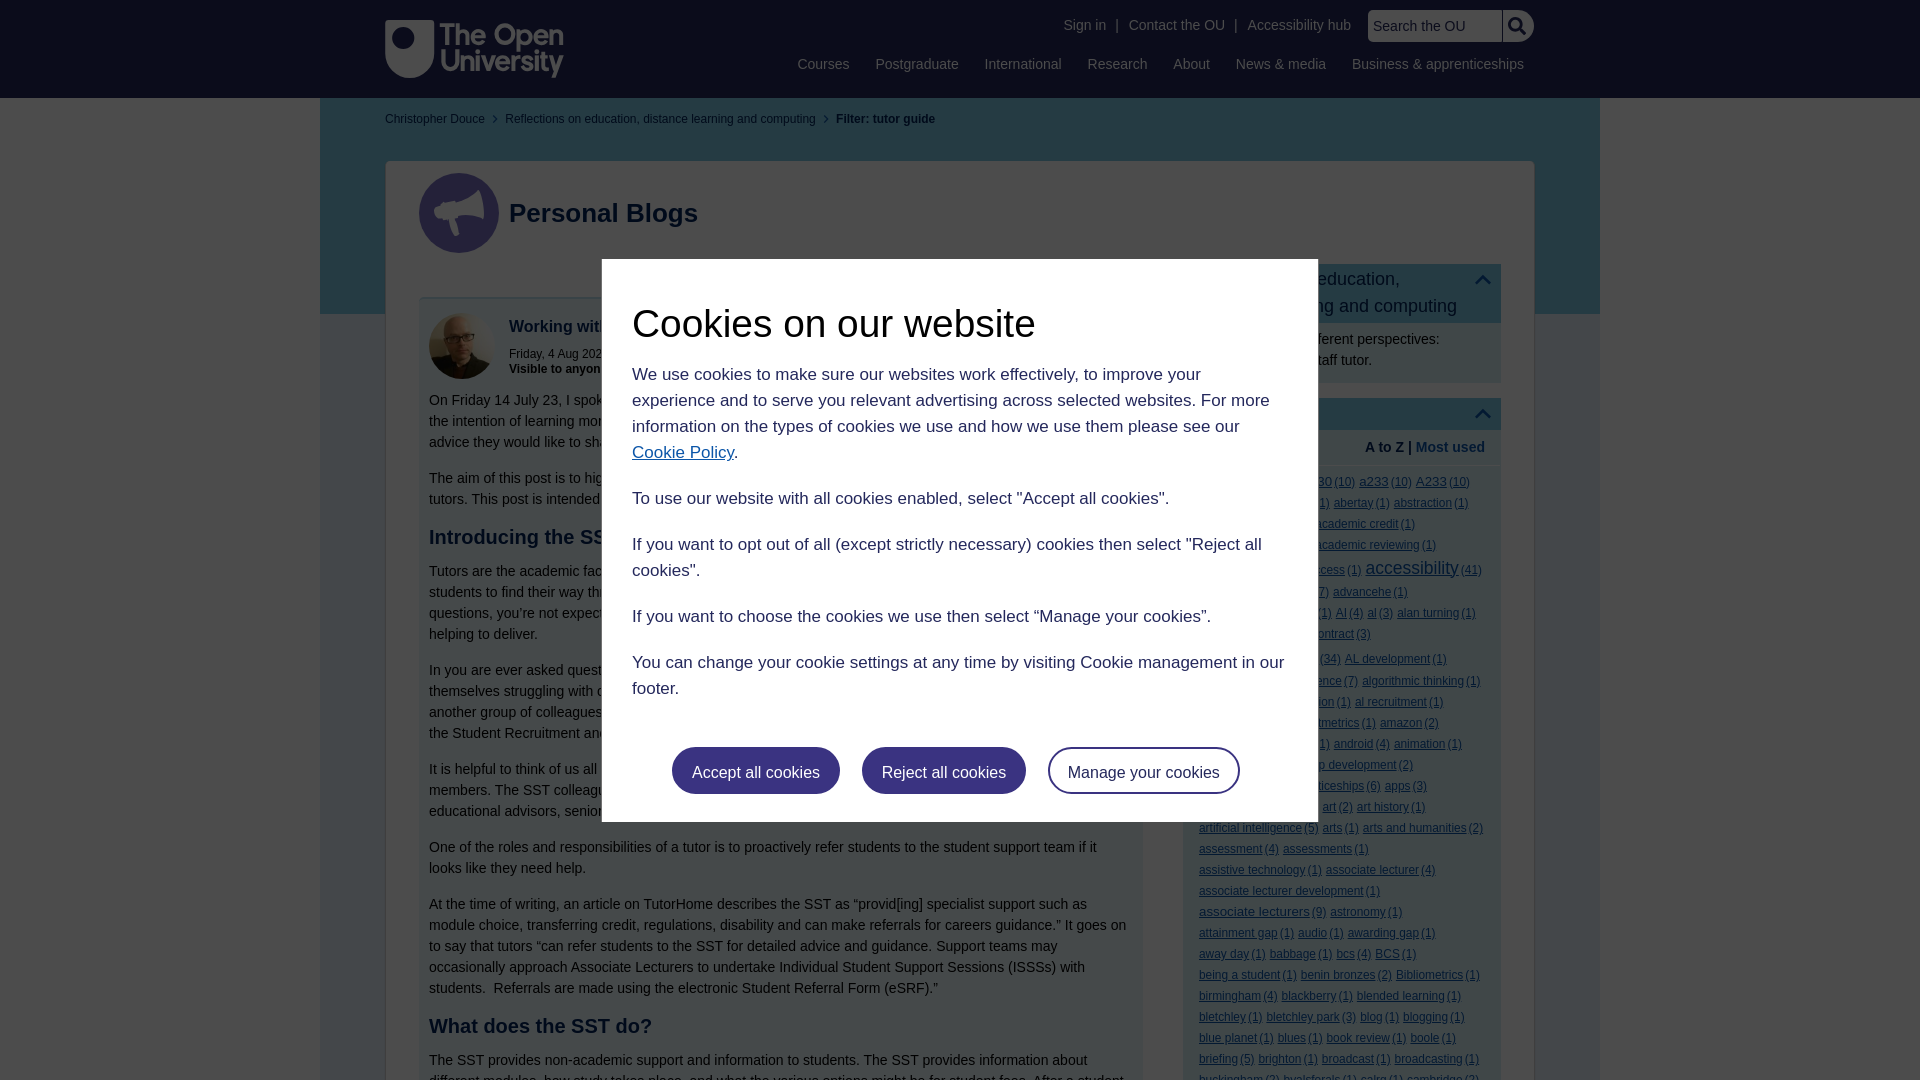 This screenshot has height=1080, width=1920. What do you see at coordinates (1176, 25) in the screenshot?
I see `Contact the OU` at bounding box center [1176, 25].